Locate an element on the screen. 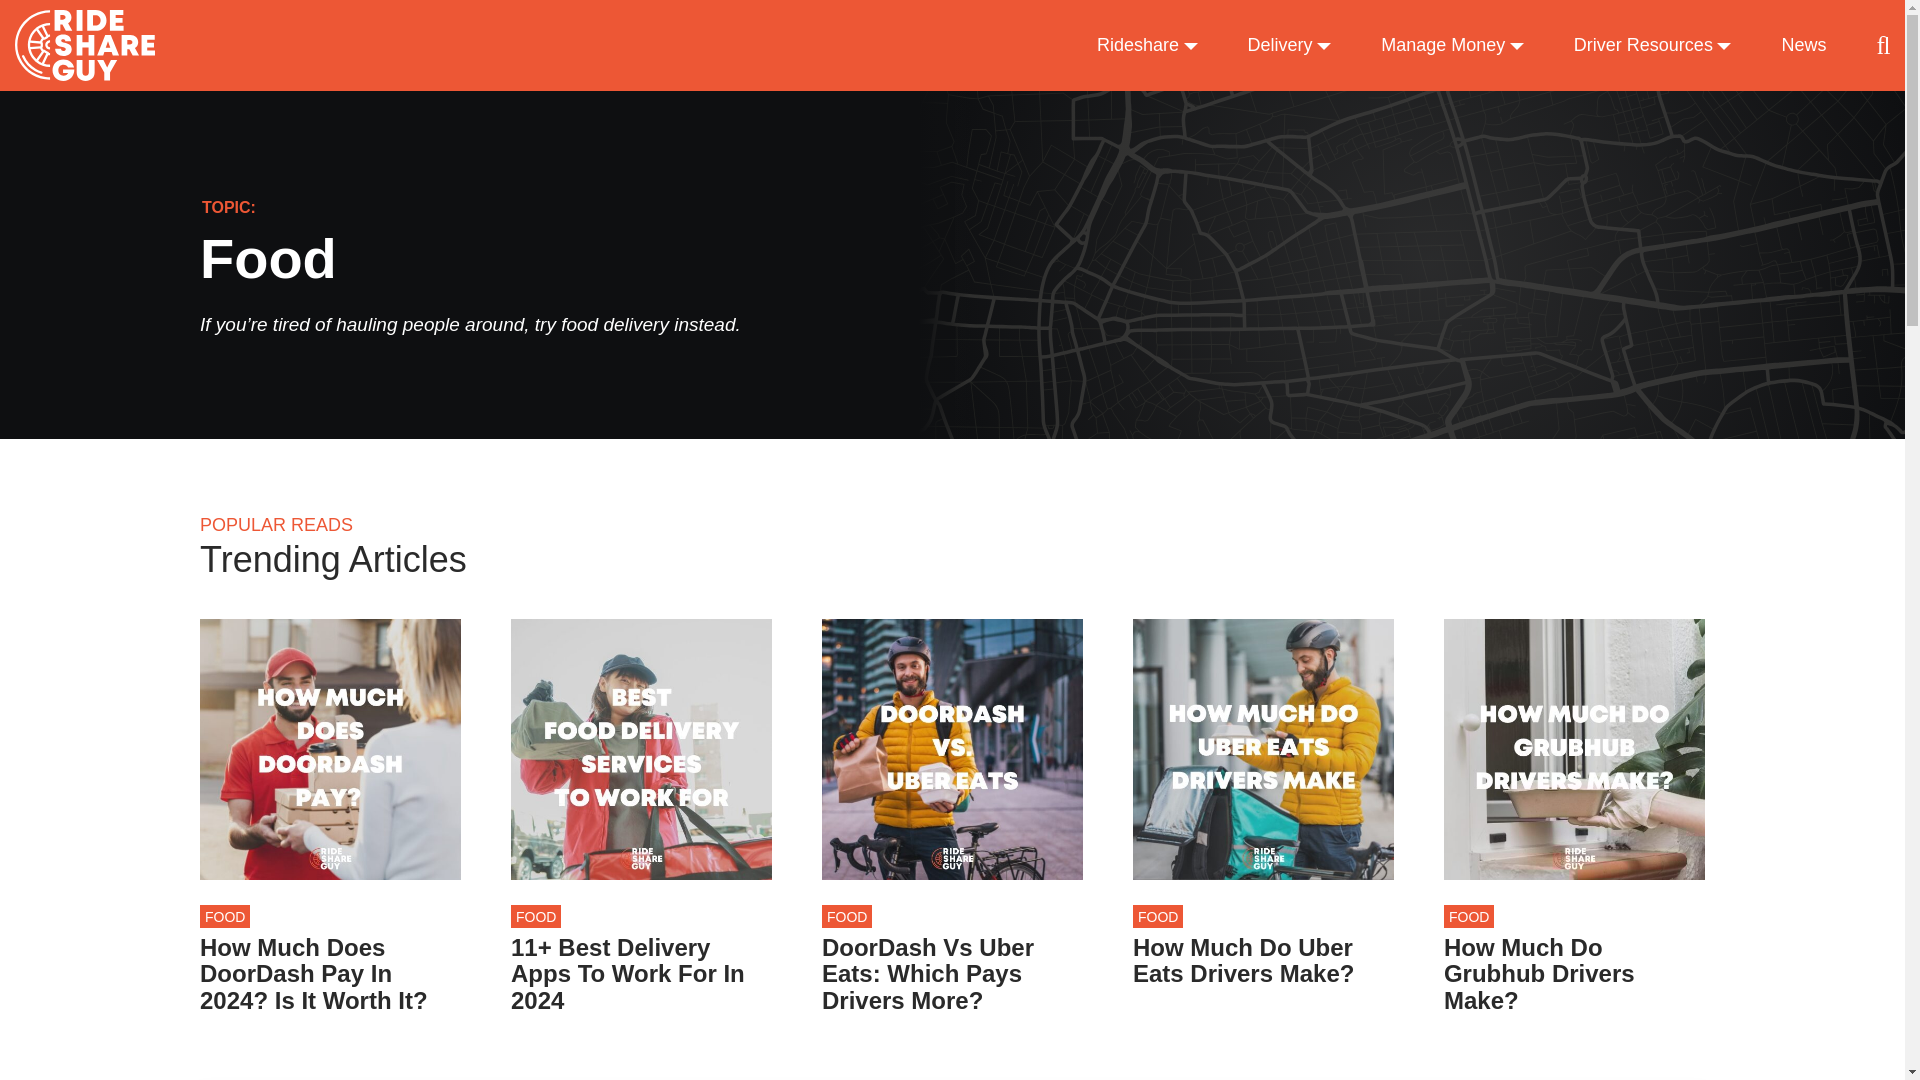  News is located at coordinates (1803, 46).